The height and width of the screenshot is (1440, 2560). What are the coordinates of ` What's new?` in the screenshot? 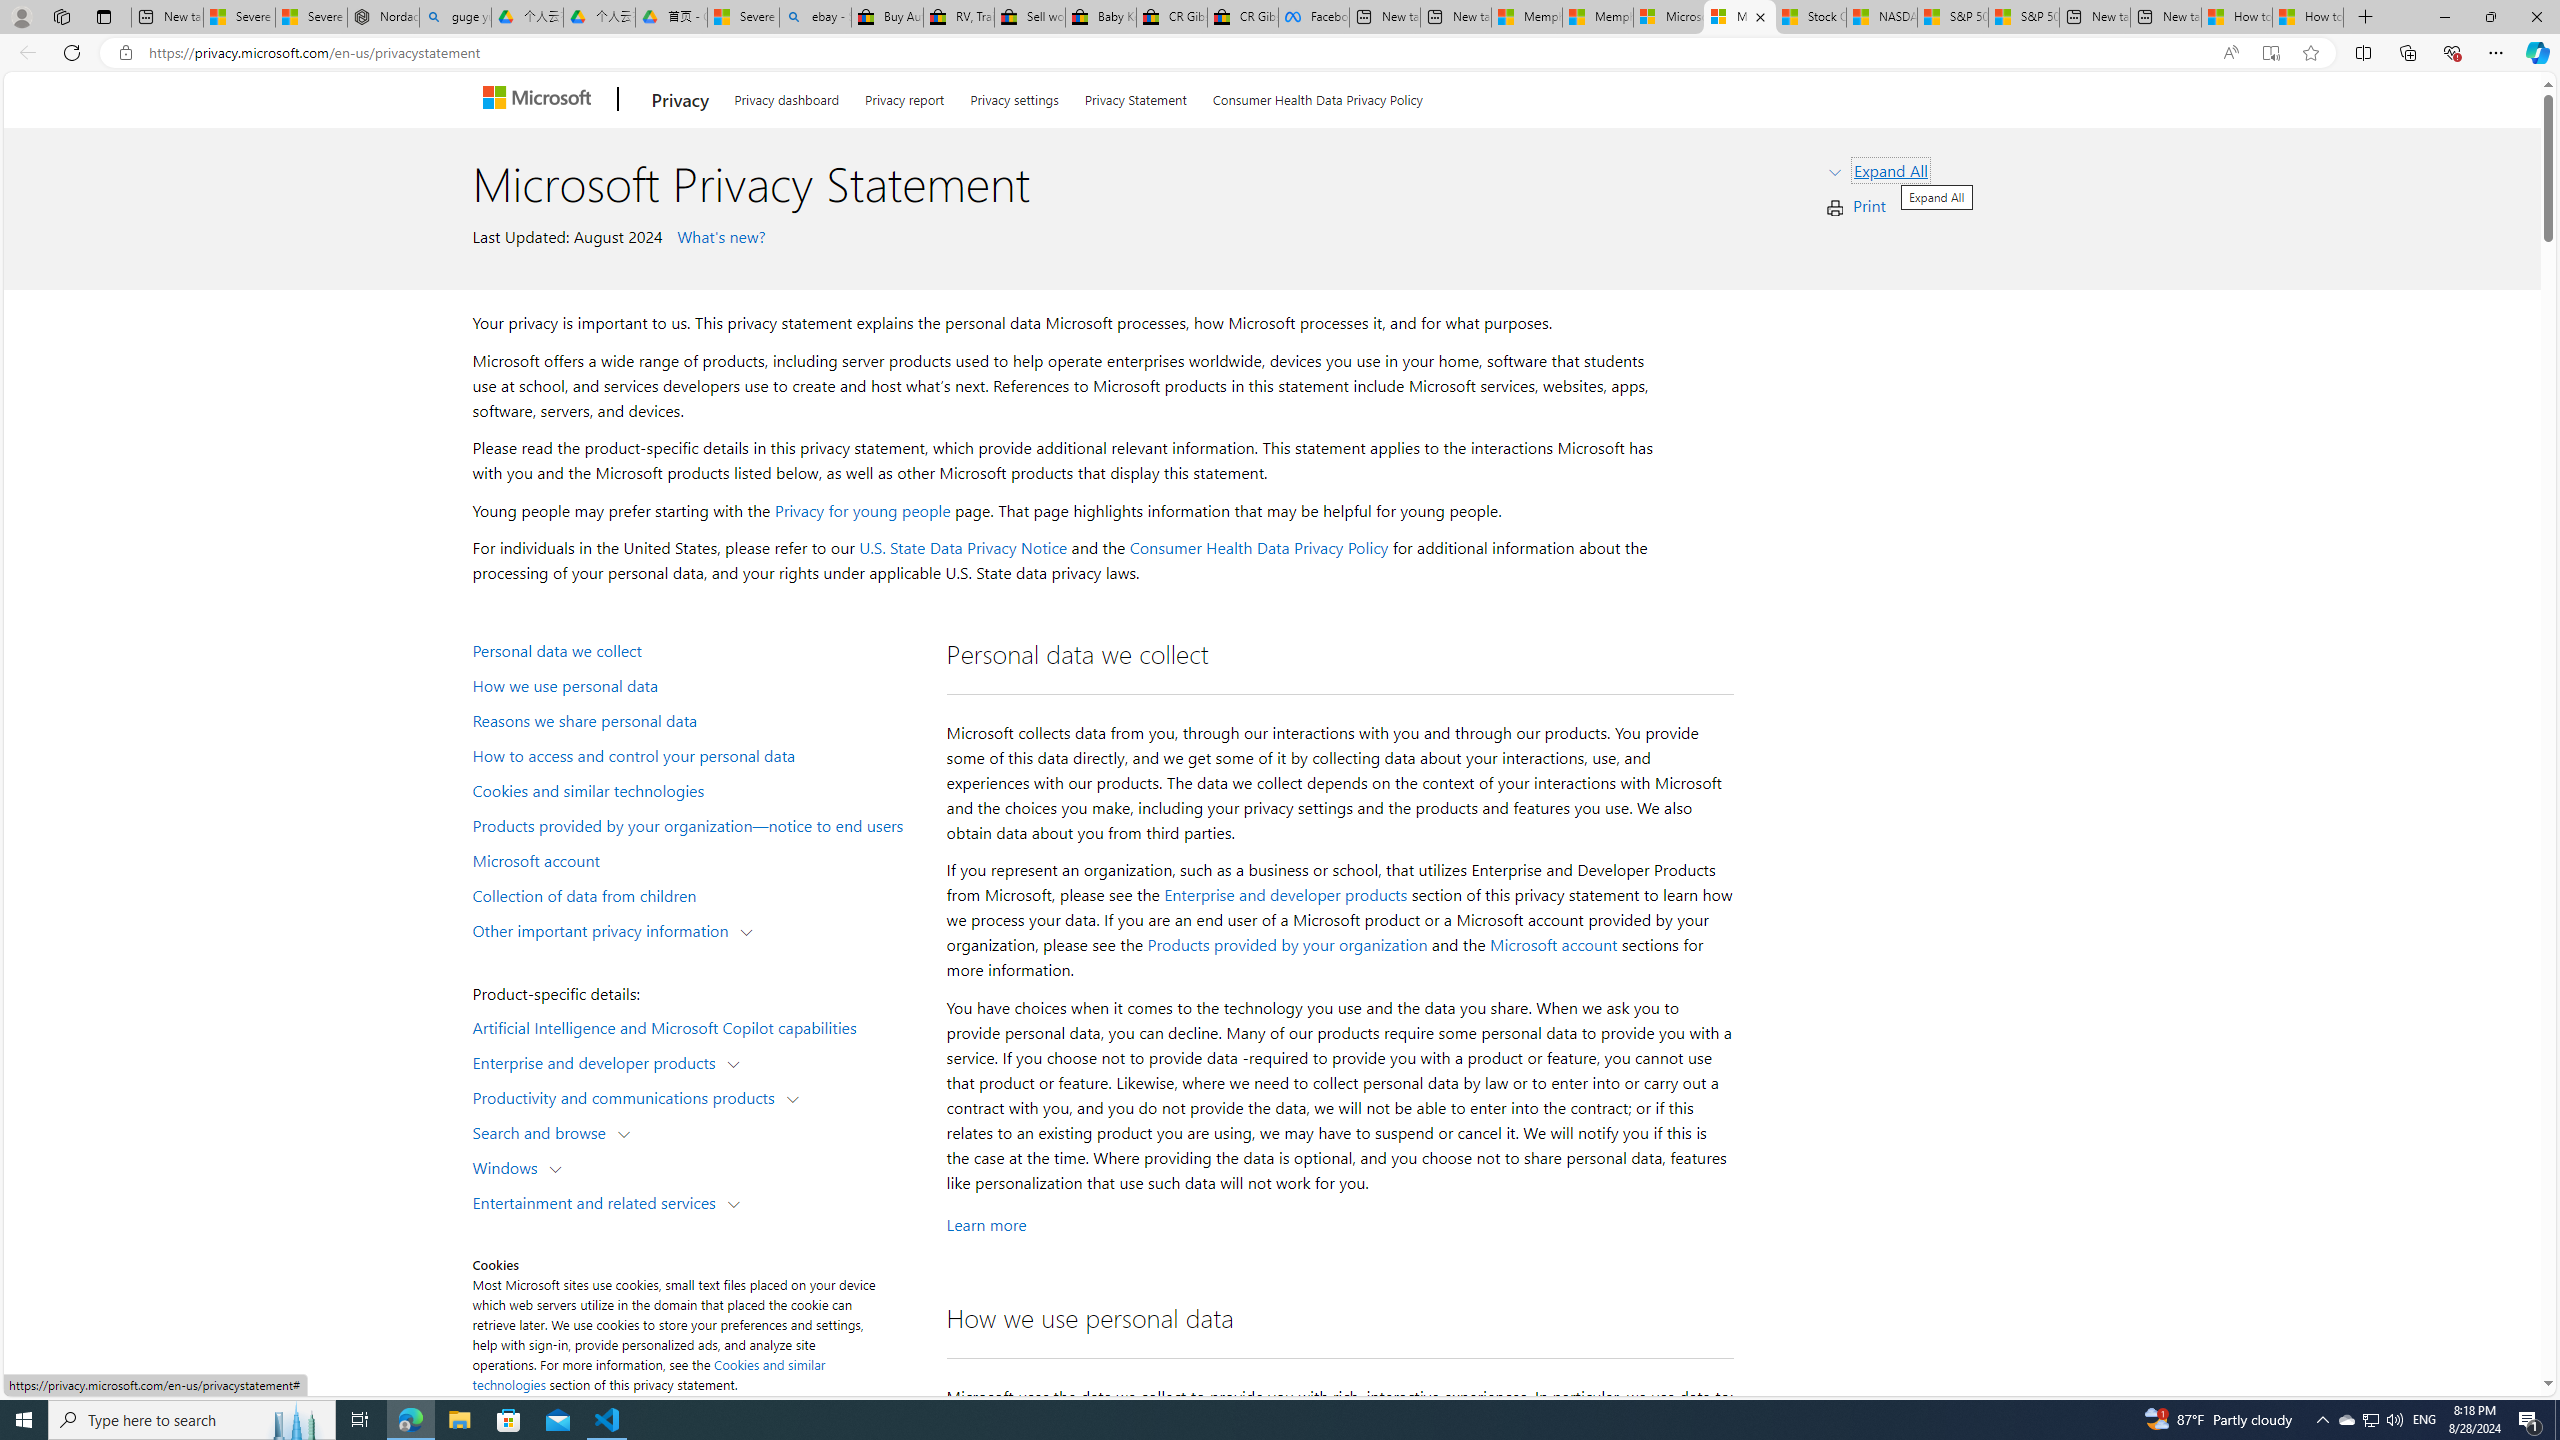 It's located at (718, 236).